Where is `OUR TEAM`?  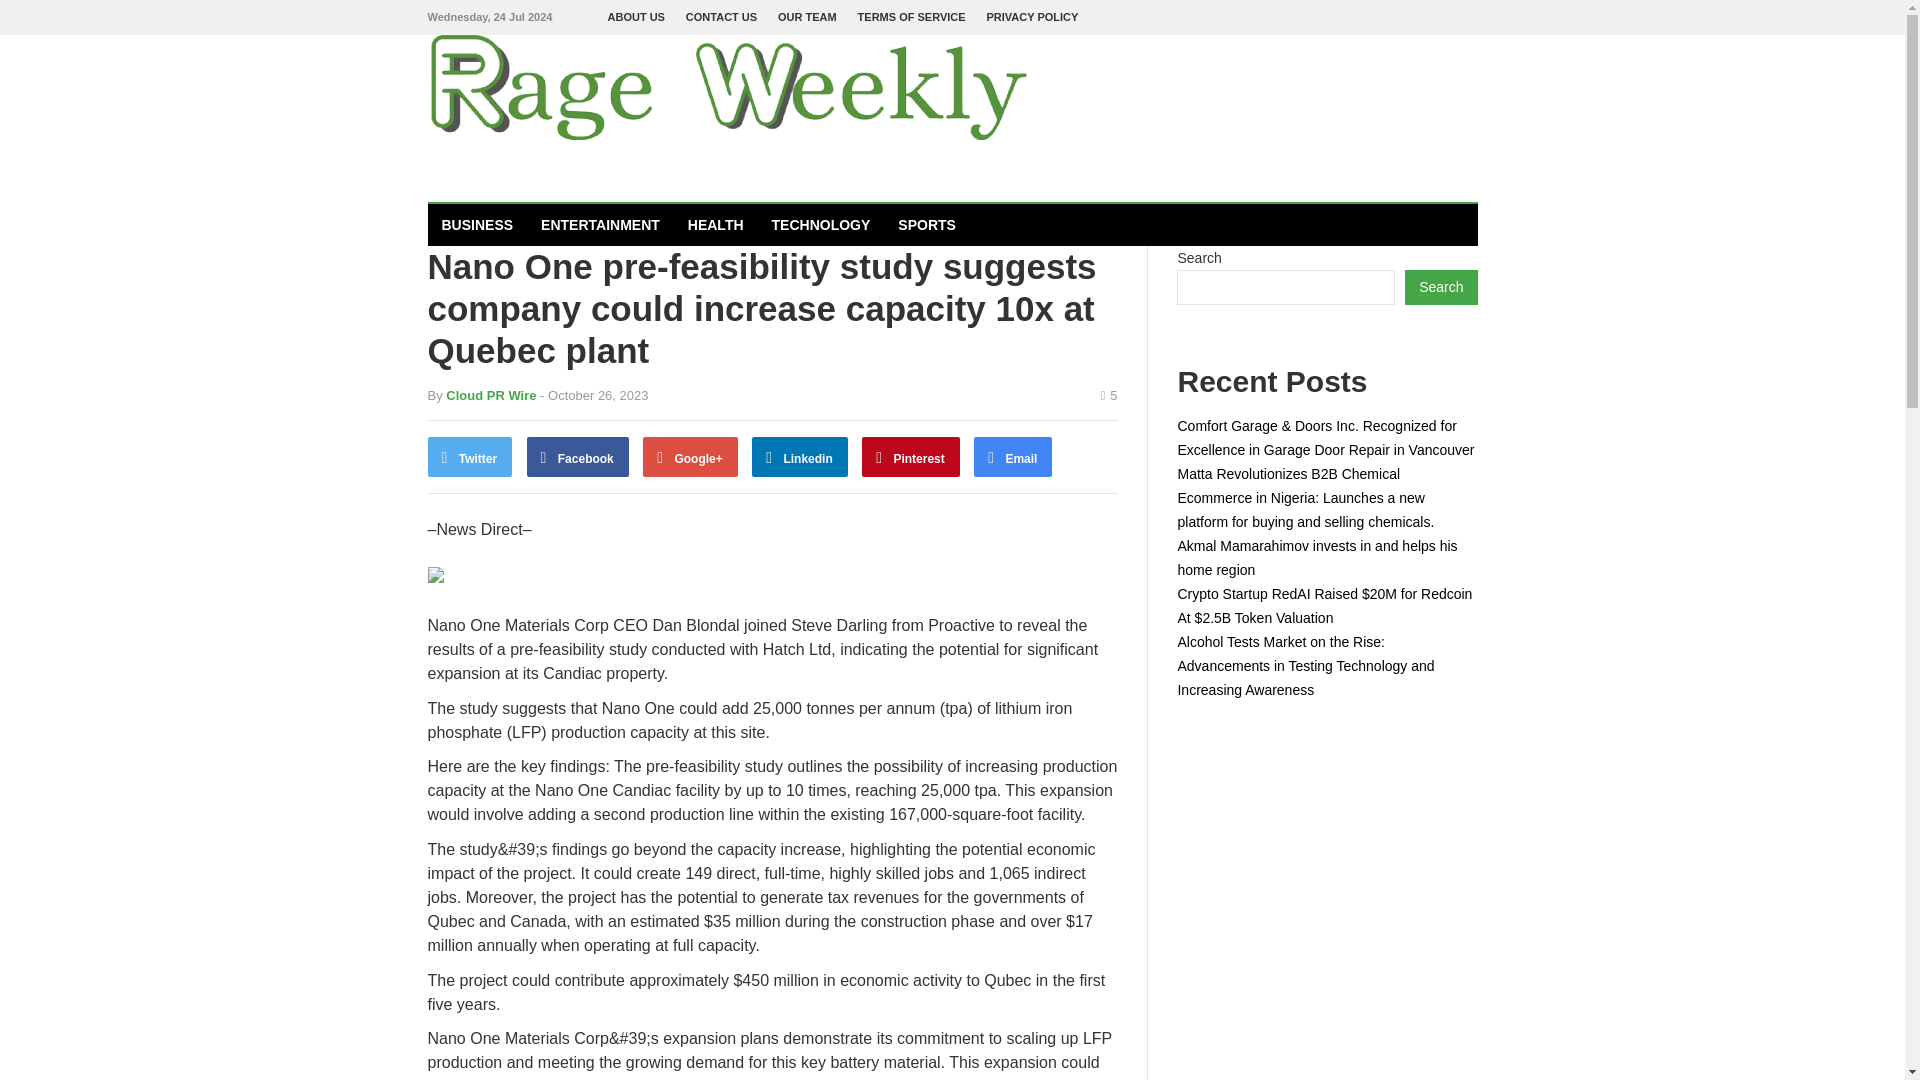 OUR TEAM is located at coordinates (807, 17).